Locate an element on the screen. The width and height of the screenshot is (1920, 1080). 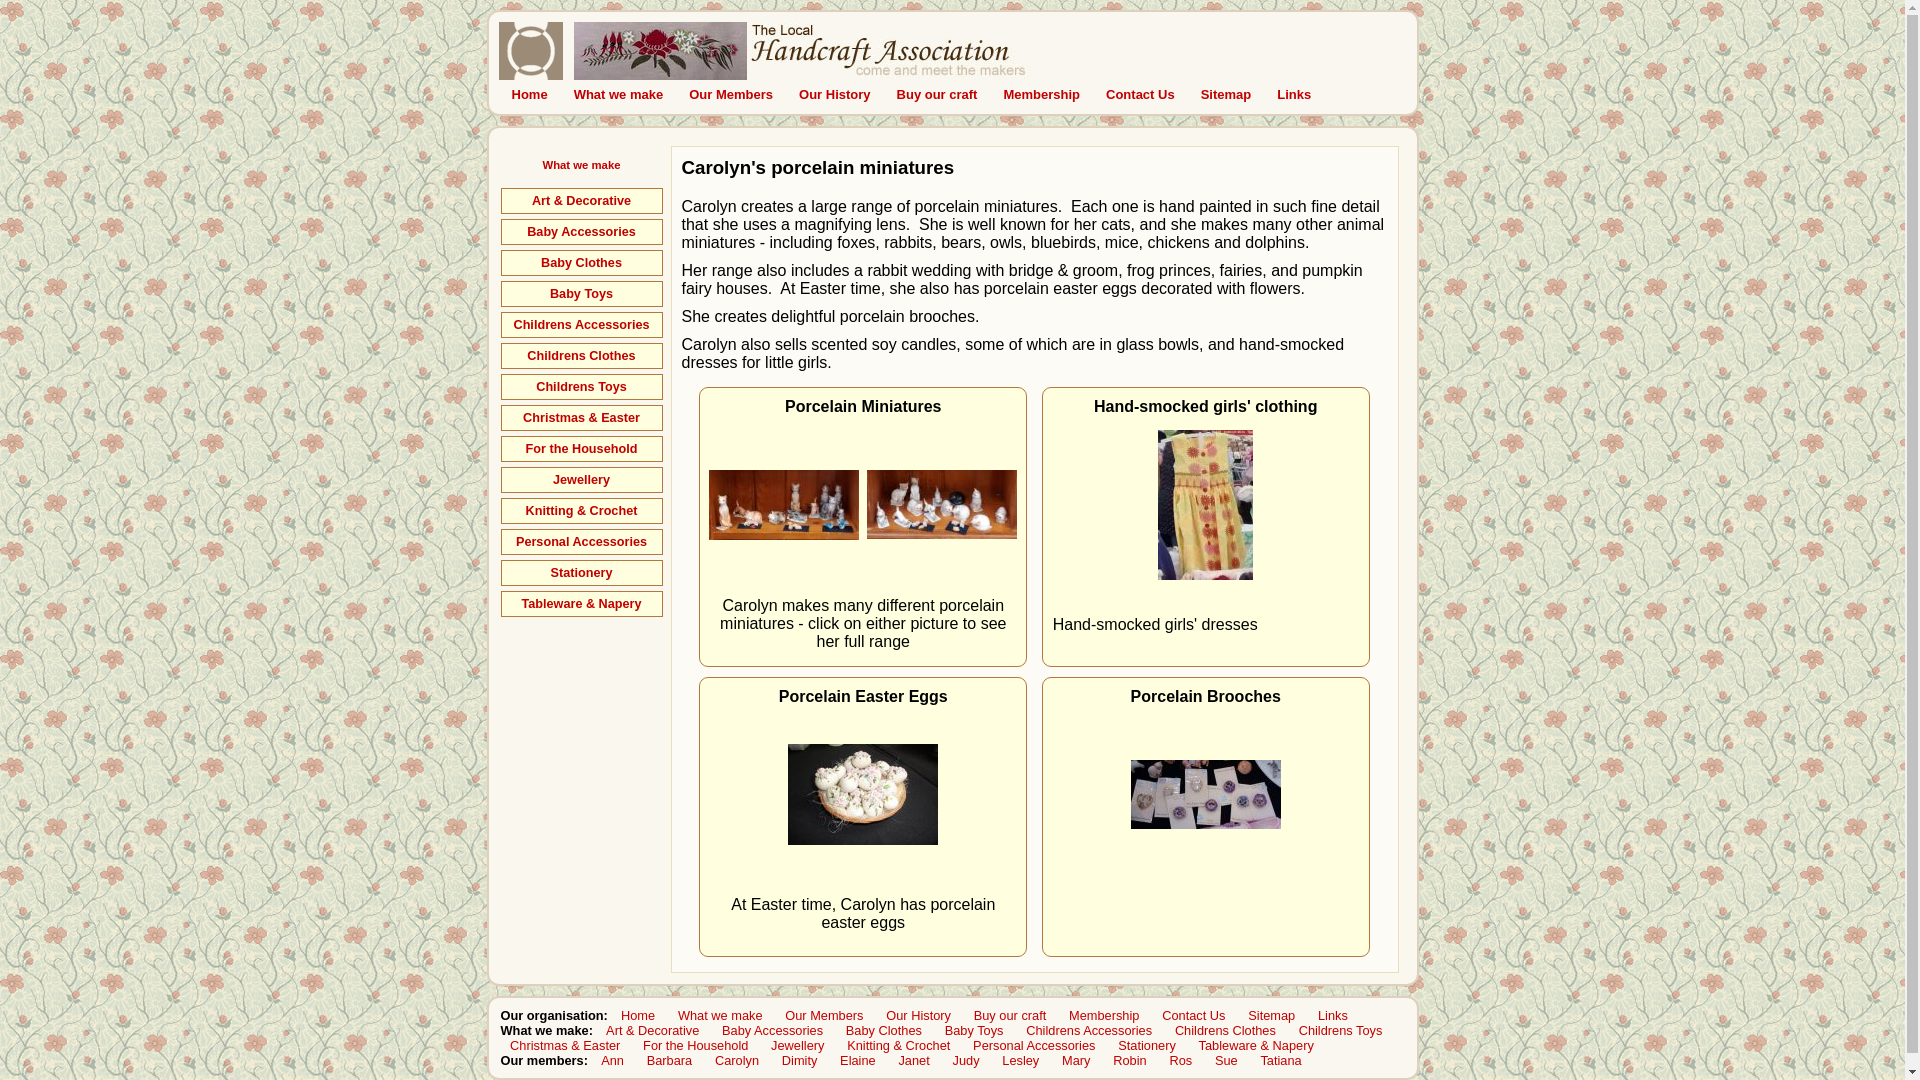
Tatiana is located at coordinates (1281, 1060).